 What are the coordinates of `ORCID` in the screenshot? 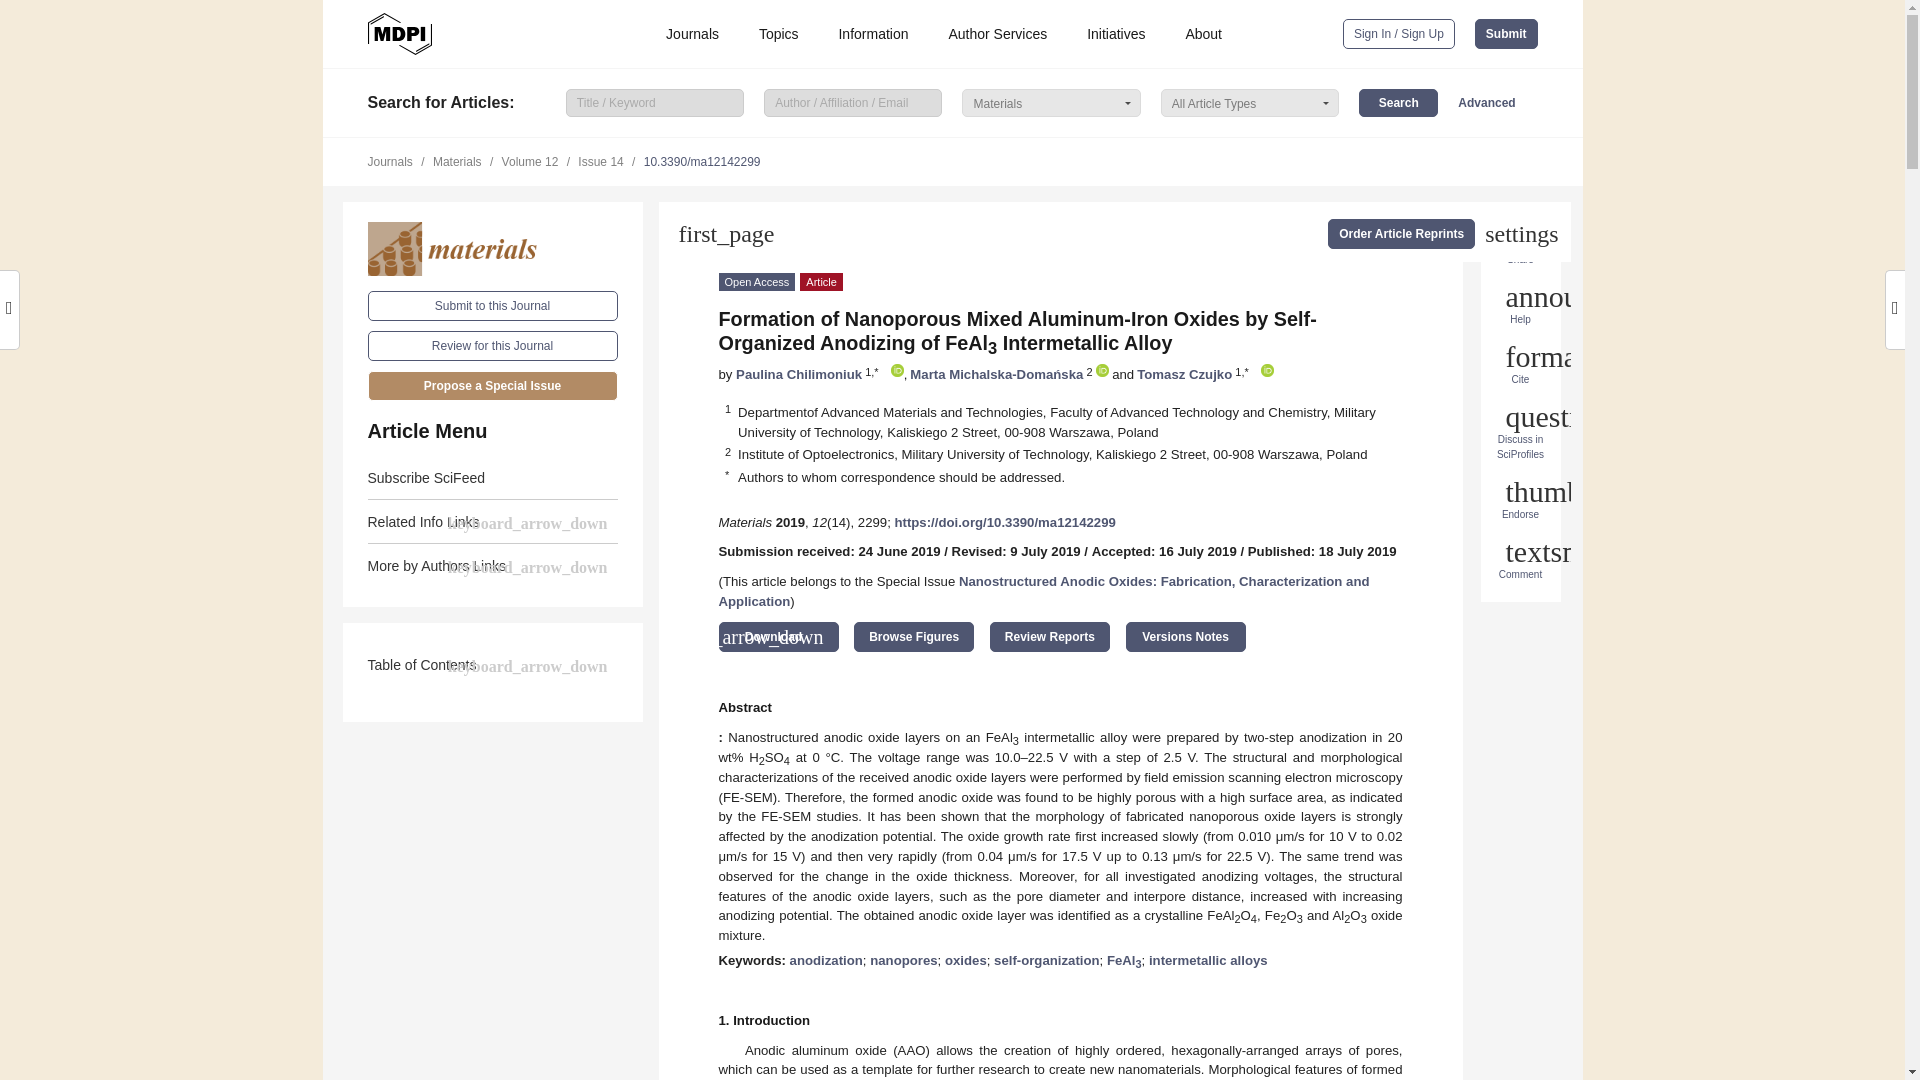 It's located at (897, 370).